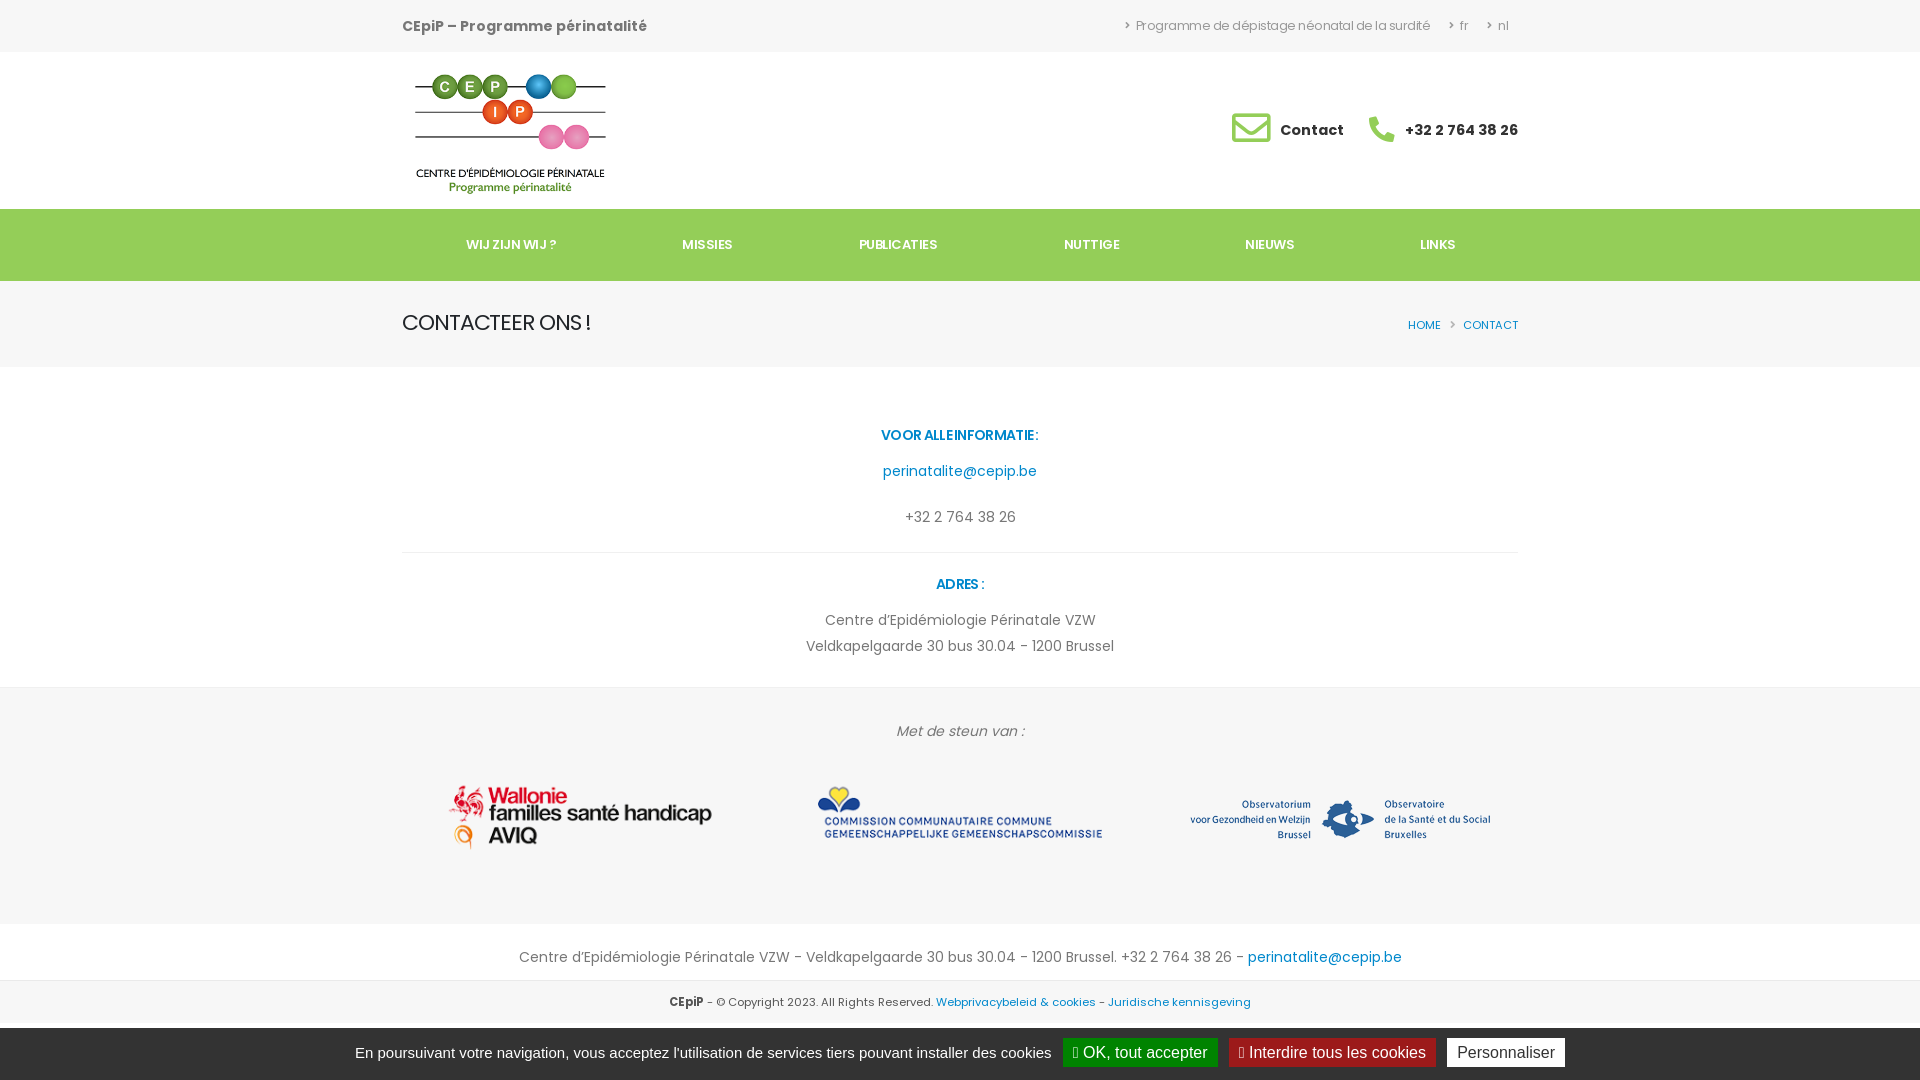 This screenshot has height=1080, width=1920. What do you see at coordinates (1016, 1002) in the screenshot?
I see `Webprivacybeleid & cookies` at bounding box center [1016, 1002].